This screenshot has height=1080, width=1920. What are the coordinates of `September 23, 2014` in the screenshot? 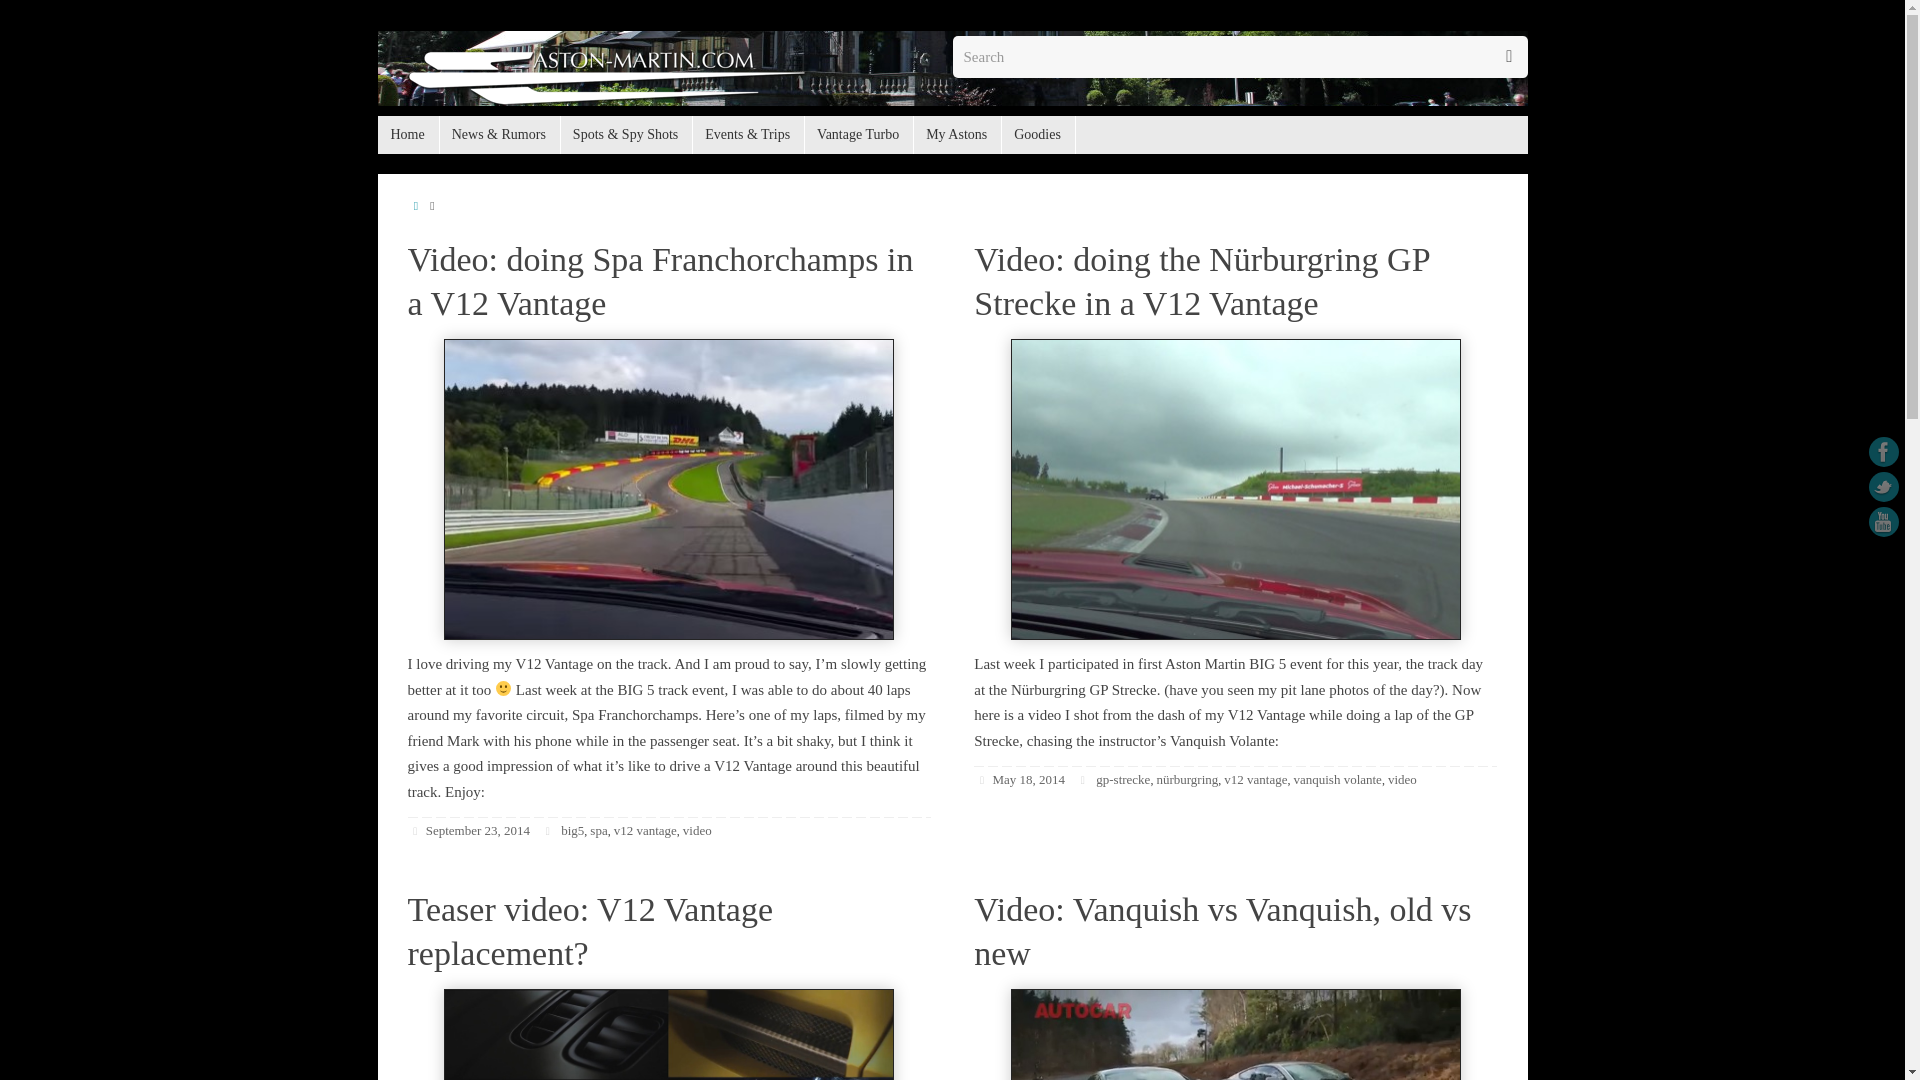 It's located at (478, 830).